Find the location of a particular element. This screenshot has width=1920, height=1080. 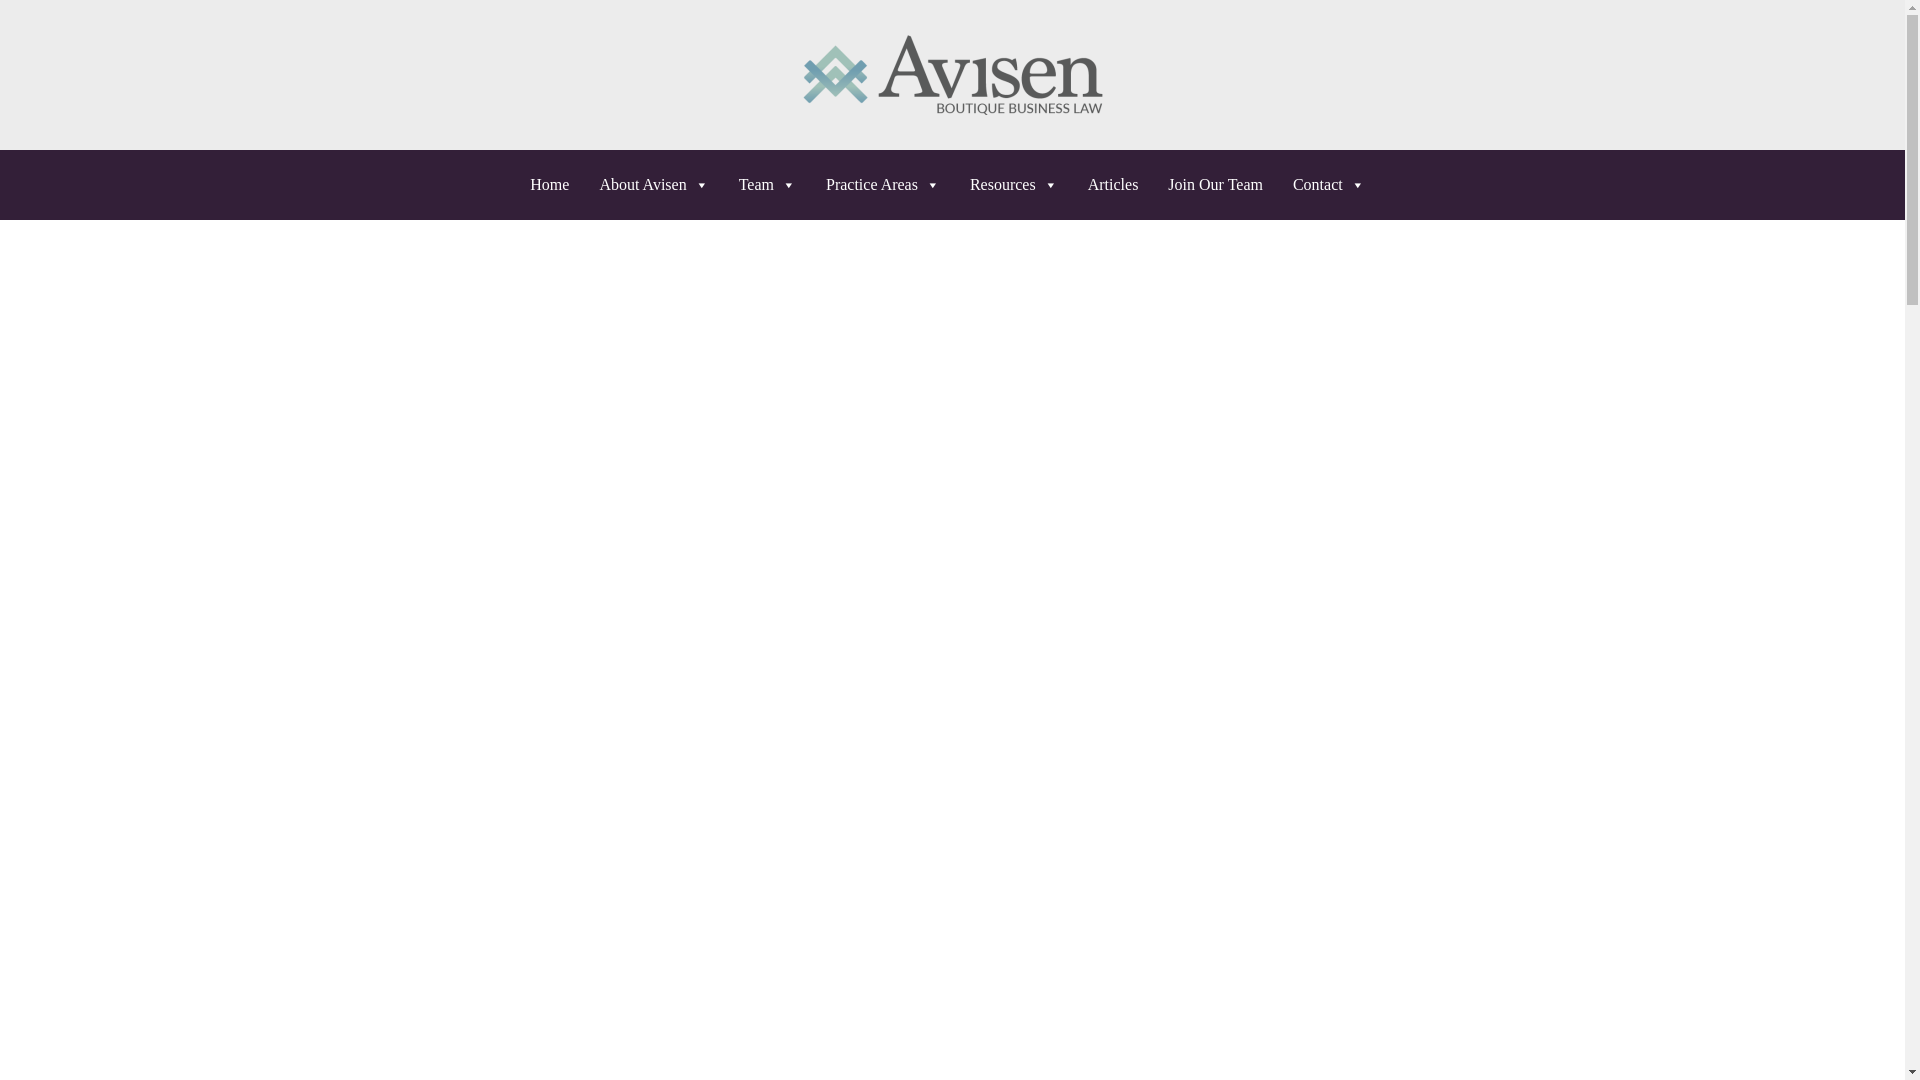

Articles is located at coordinates (1118, 185).